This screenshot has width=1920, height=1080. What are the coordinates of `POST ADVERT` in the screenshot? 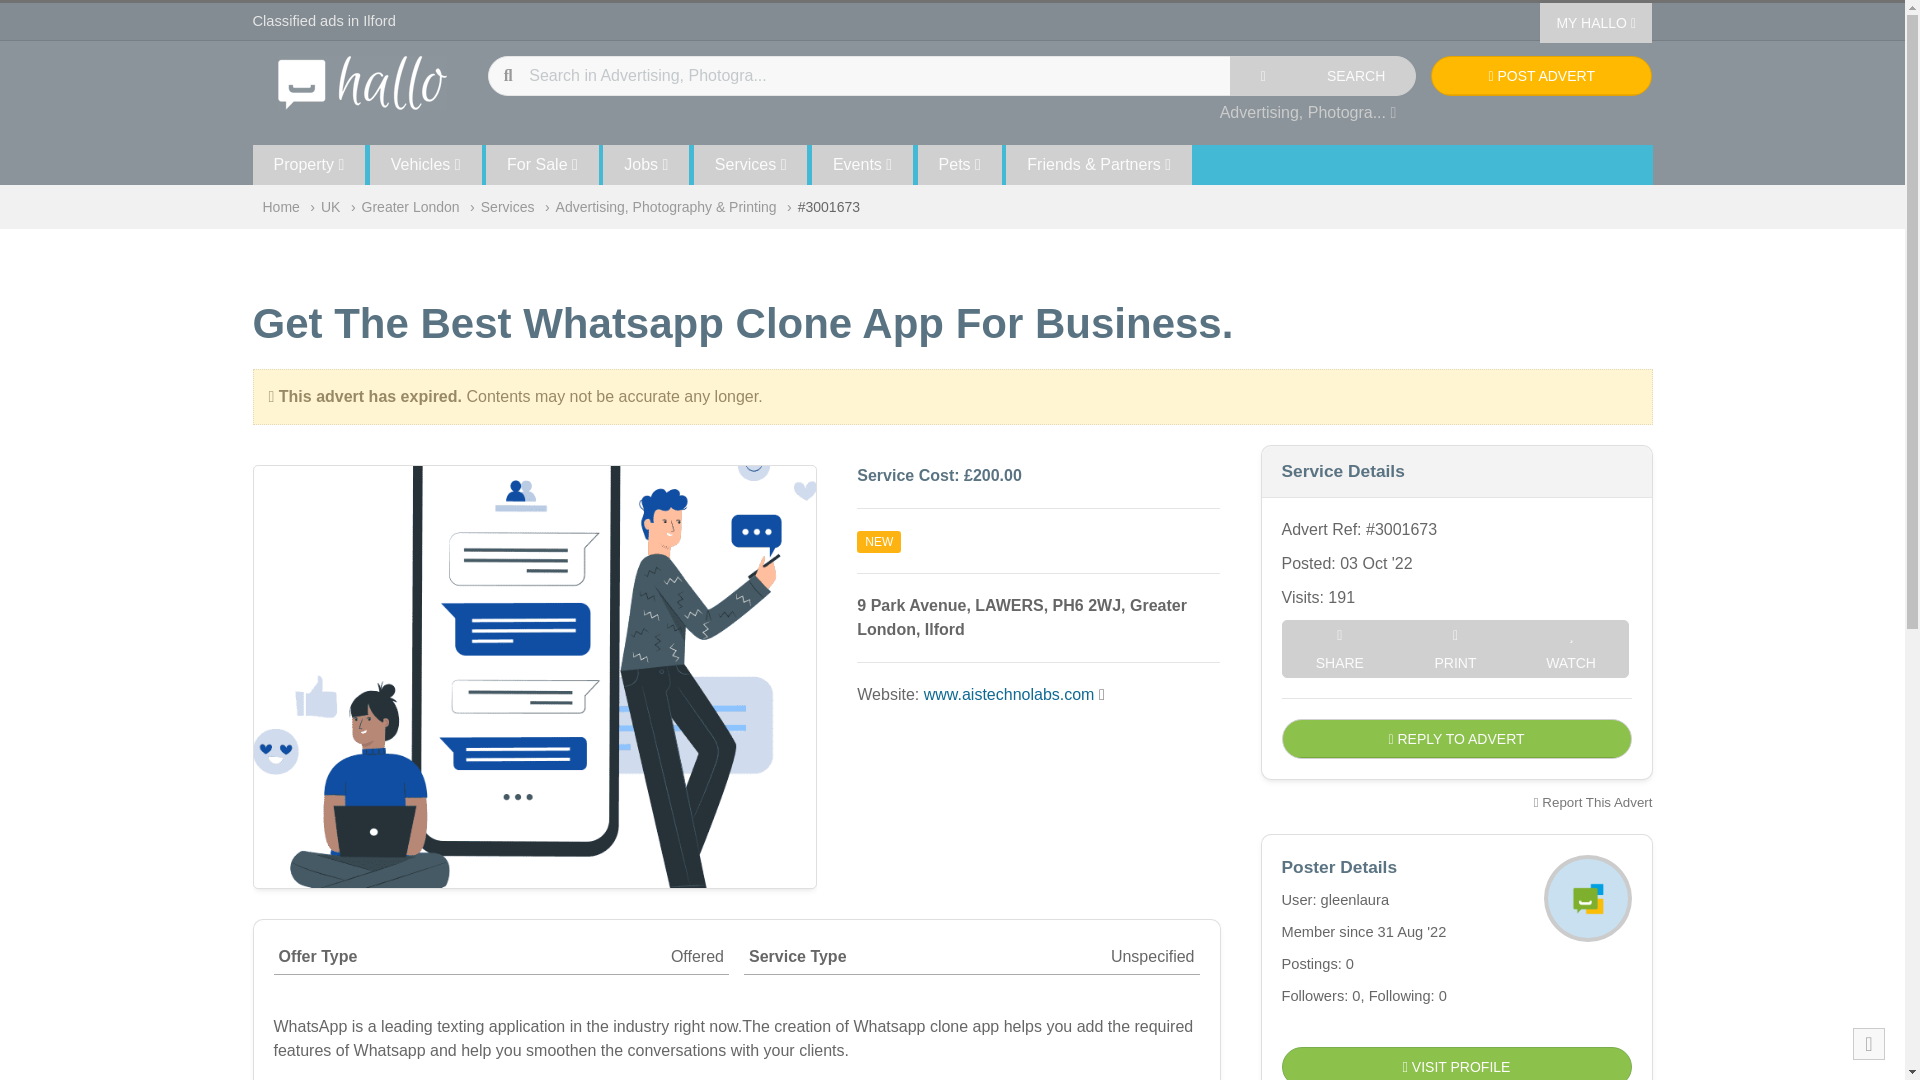 It's located at (1540, 76).